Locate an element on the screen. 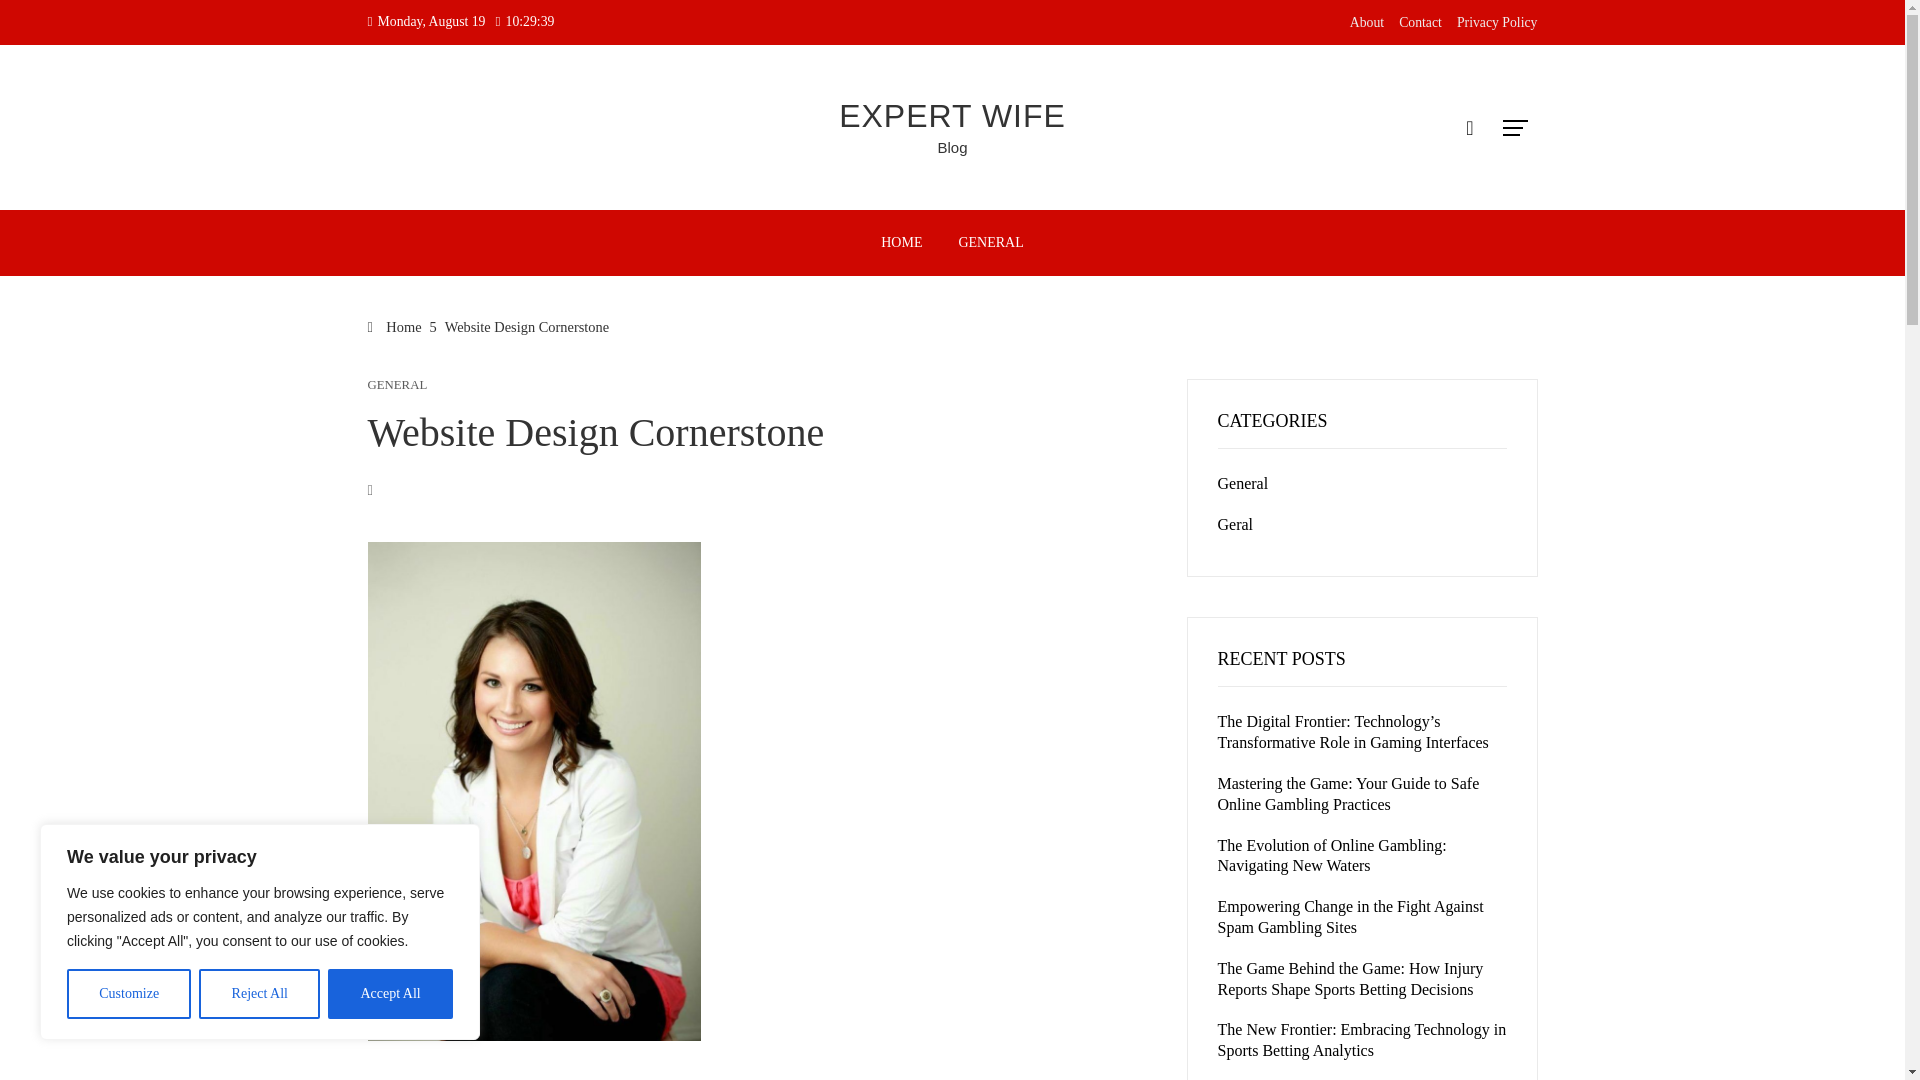 Image resolution: width=1920 pixels, height=1080 pixels. GENERAL is located at coordinates (990, 242).